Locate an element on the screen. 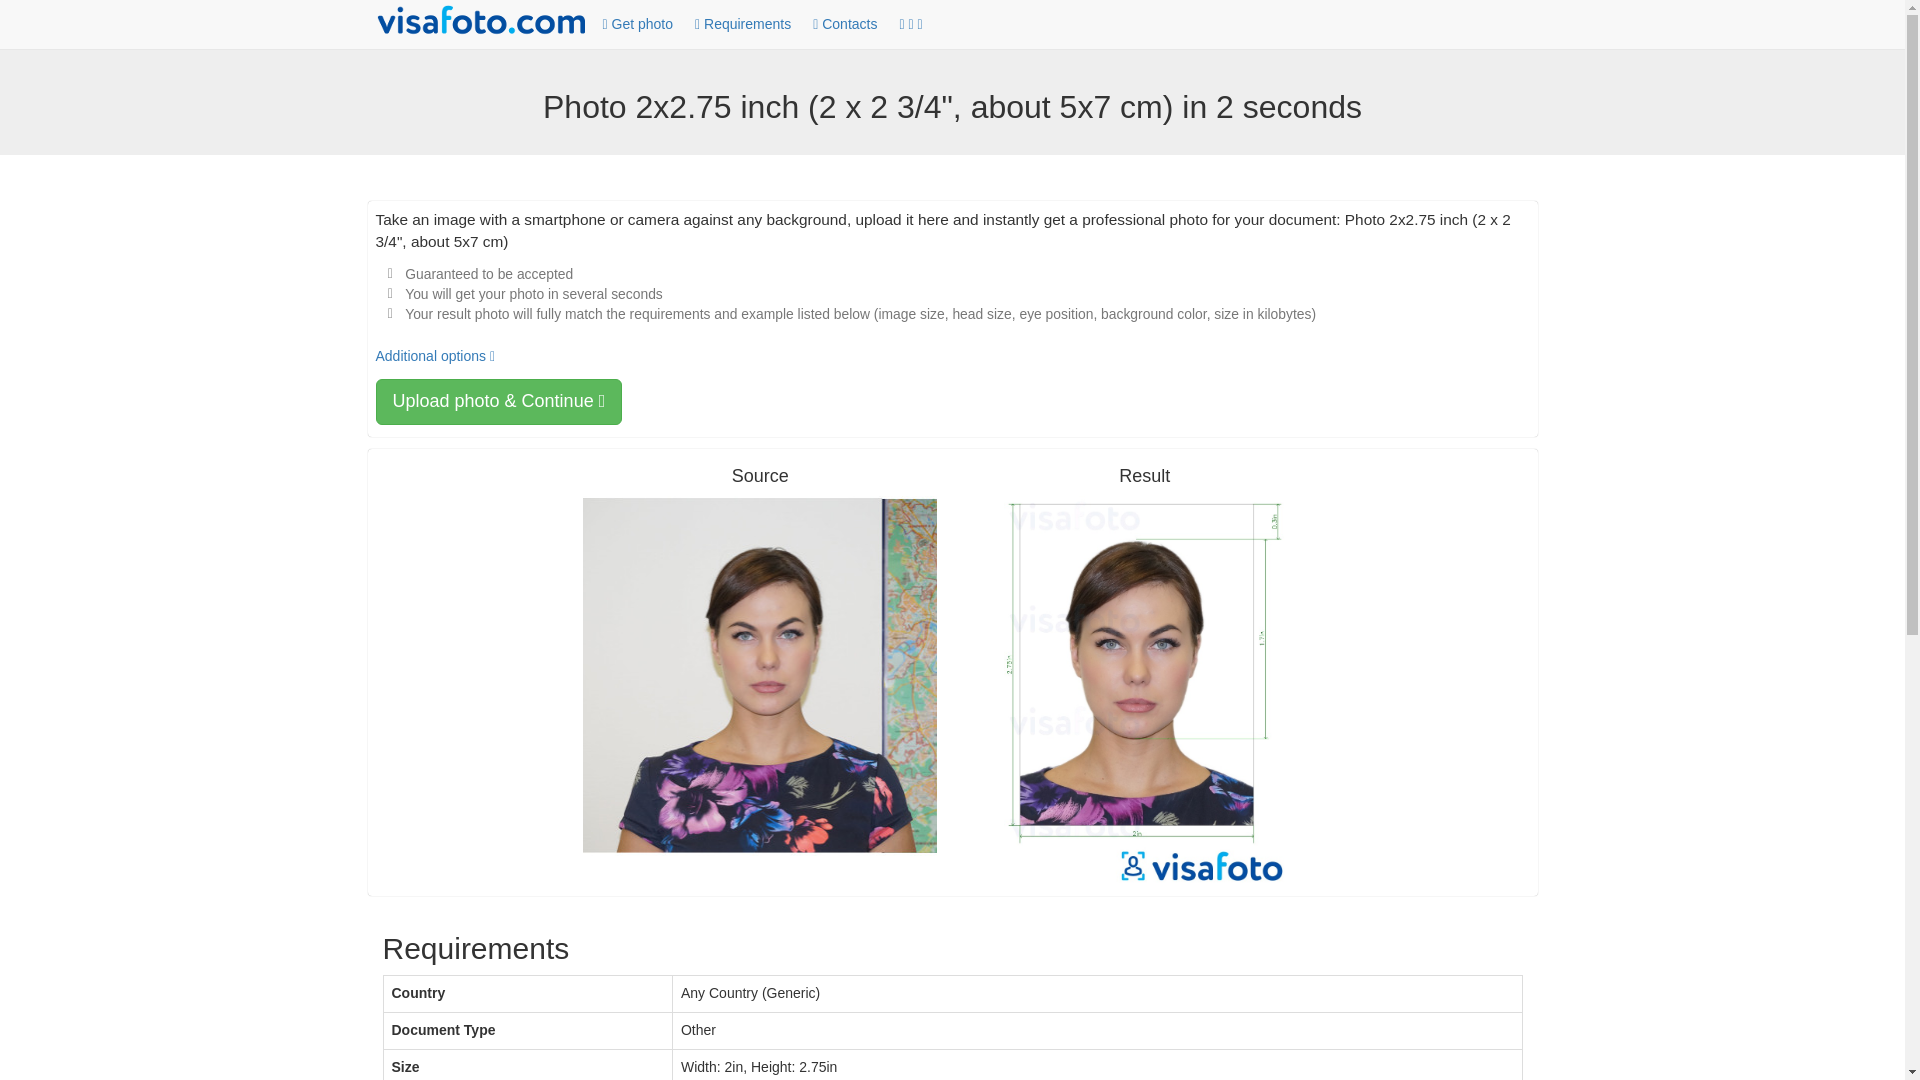 The height and width of the screenshot is (1080, 1920). Additional options is located at coordinates (436, 355).